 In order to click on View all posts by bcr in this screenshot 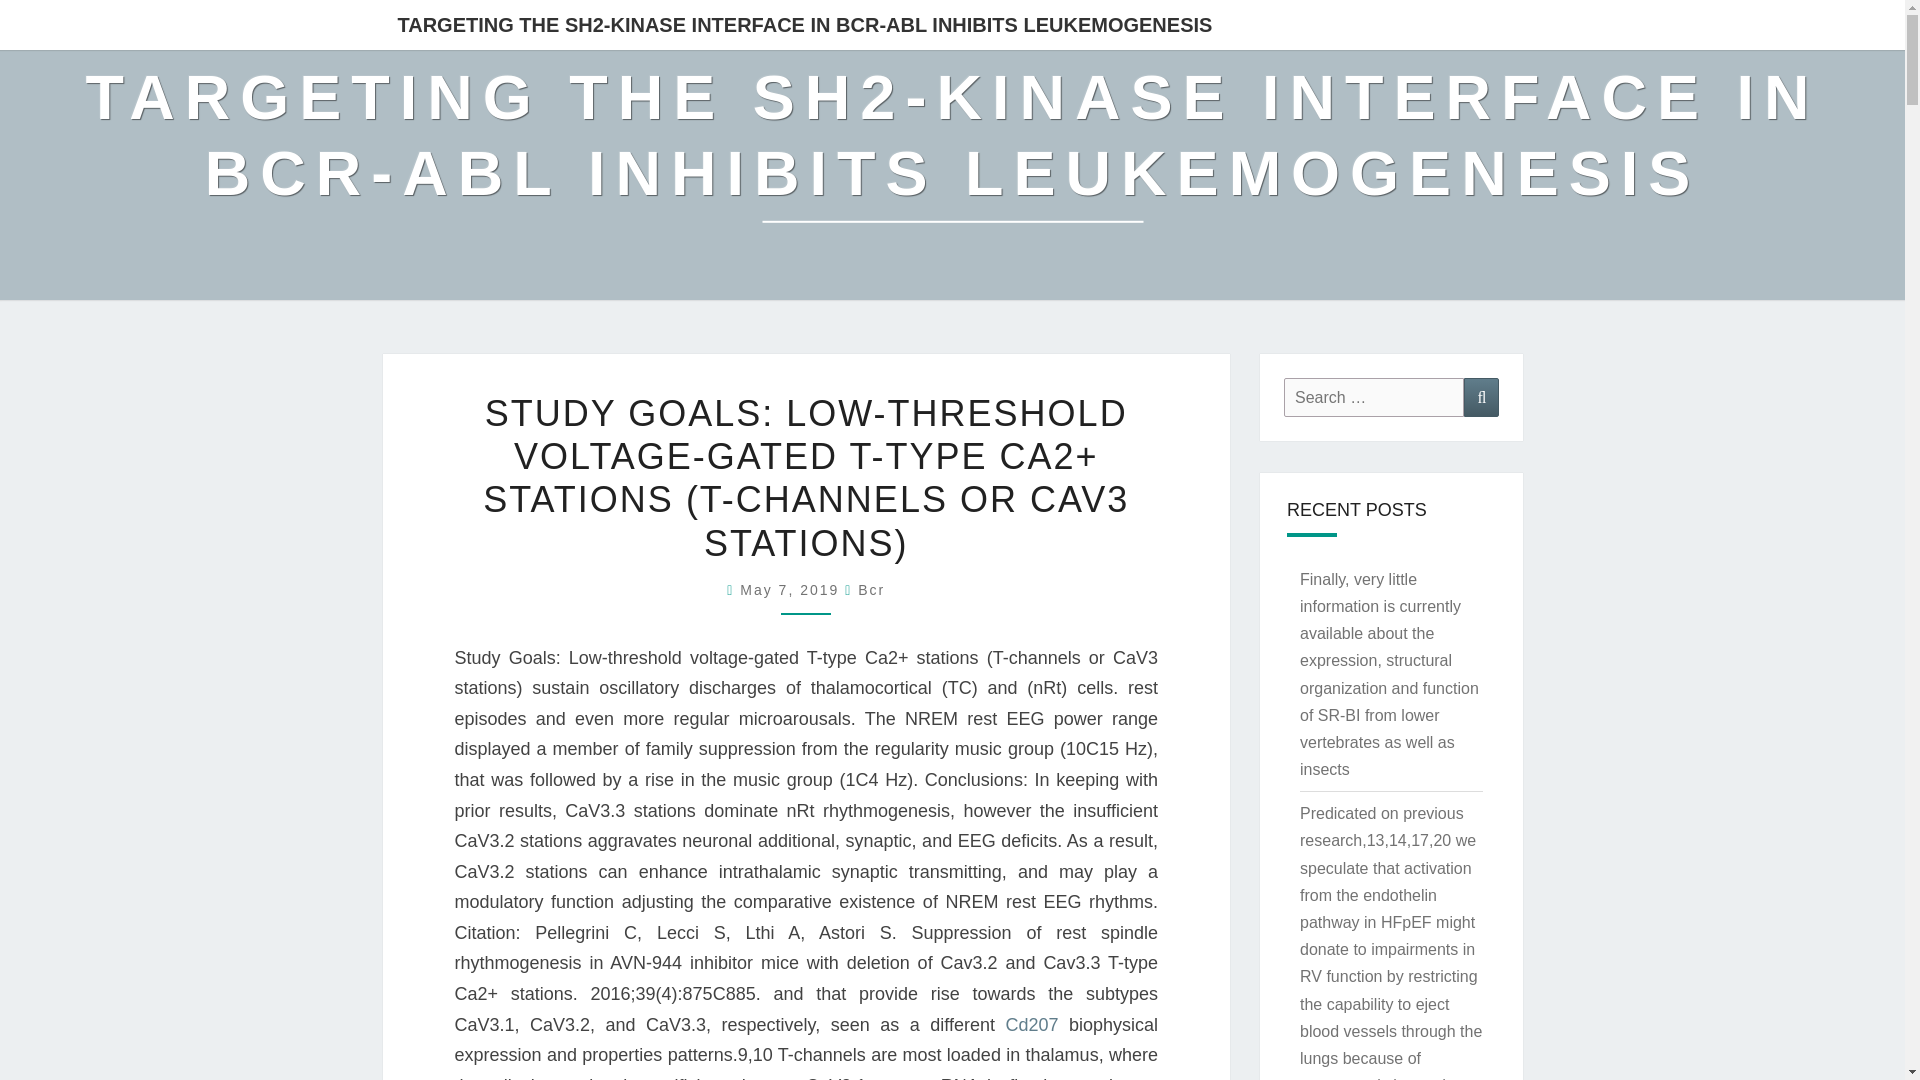, I will do `click(872, 590)`.